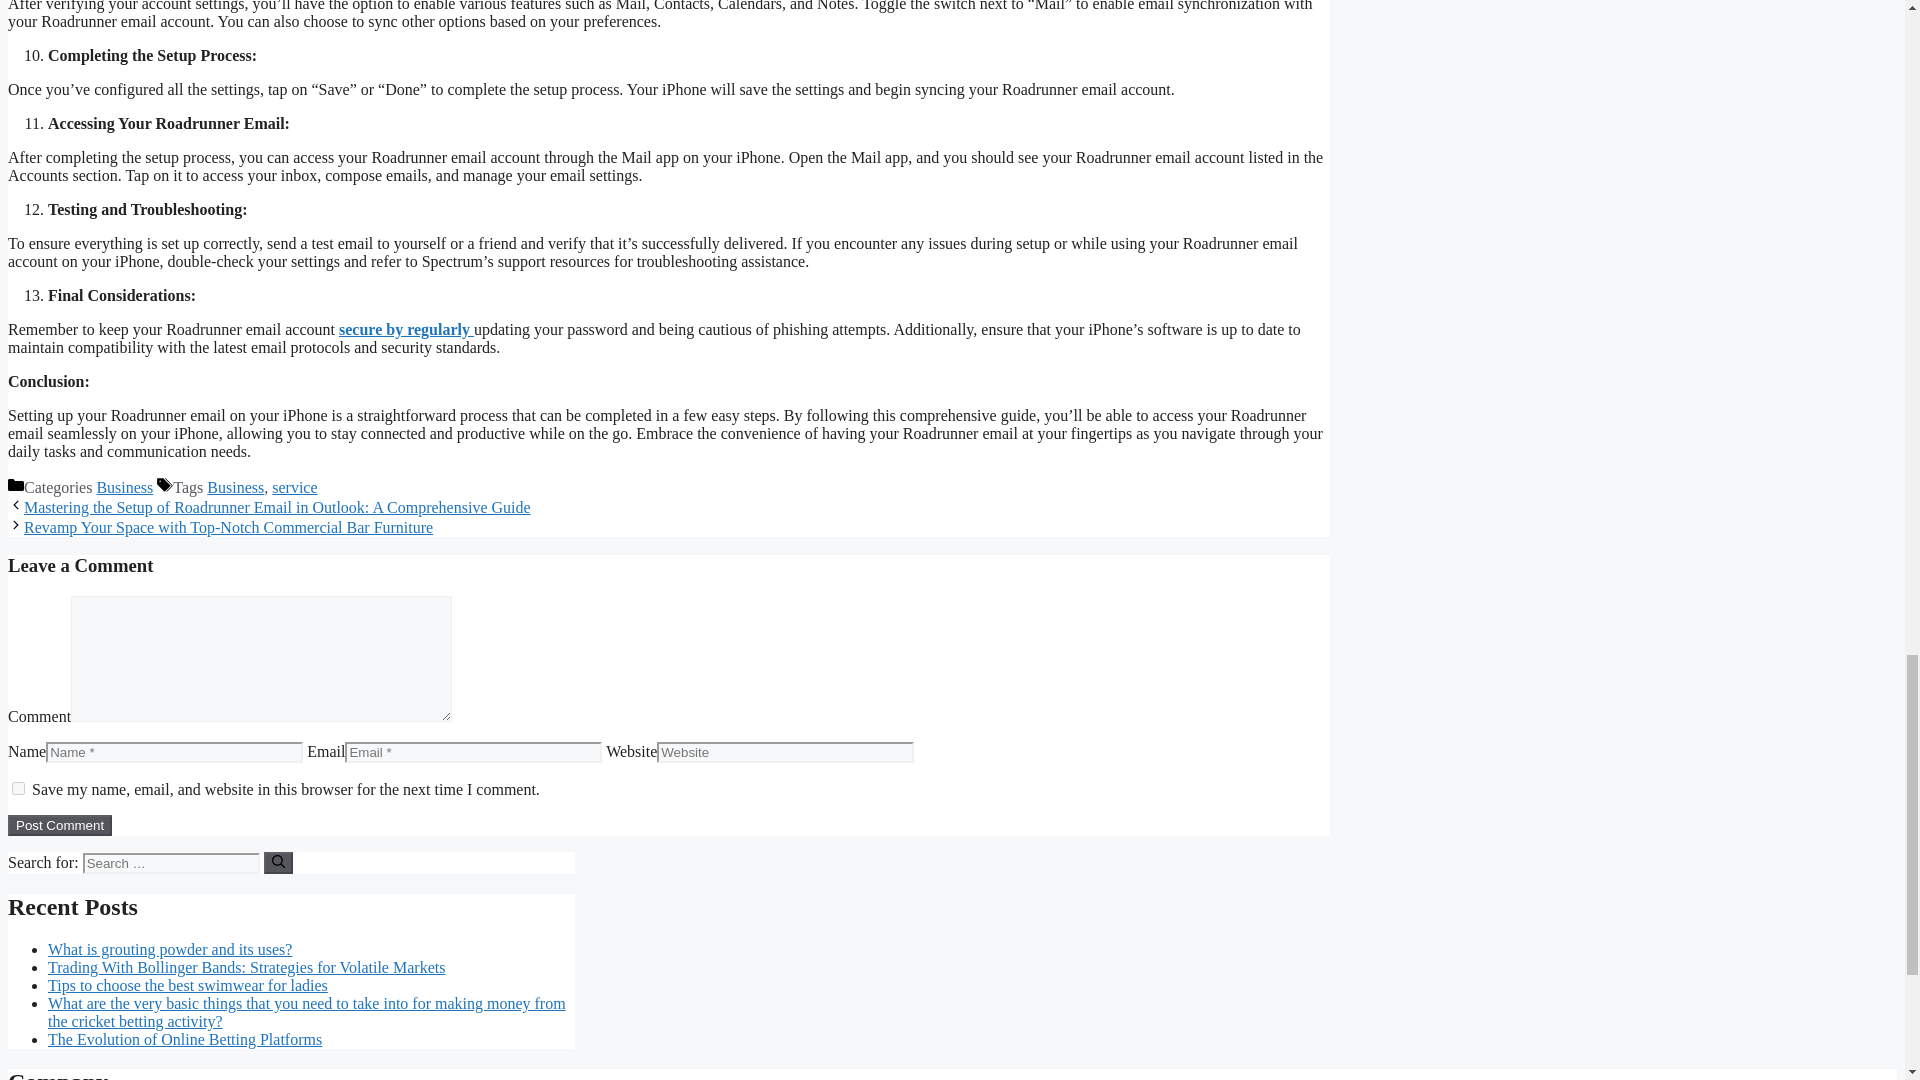  Describe the element at coordinates (188, 985) in the screenshot. I see `Tips to choose the best swimwear for ladies` at that location.